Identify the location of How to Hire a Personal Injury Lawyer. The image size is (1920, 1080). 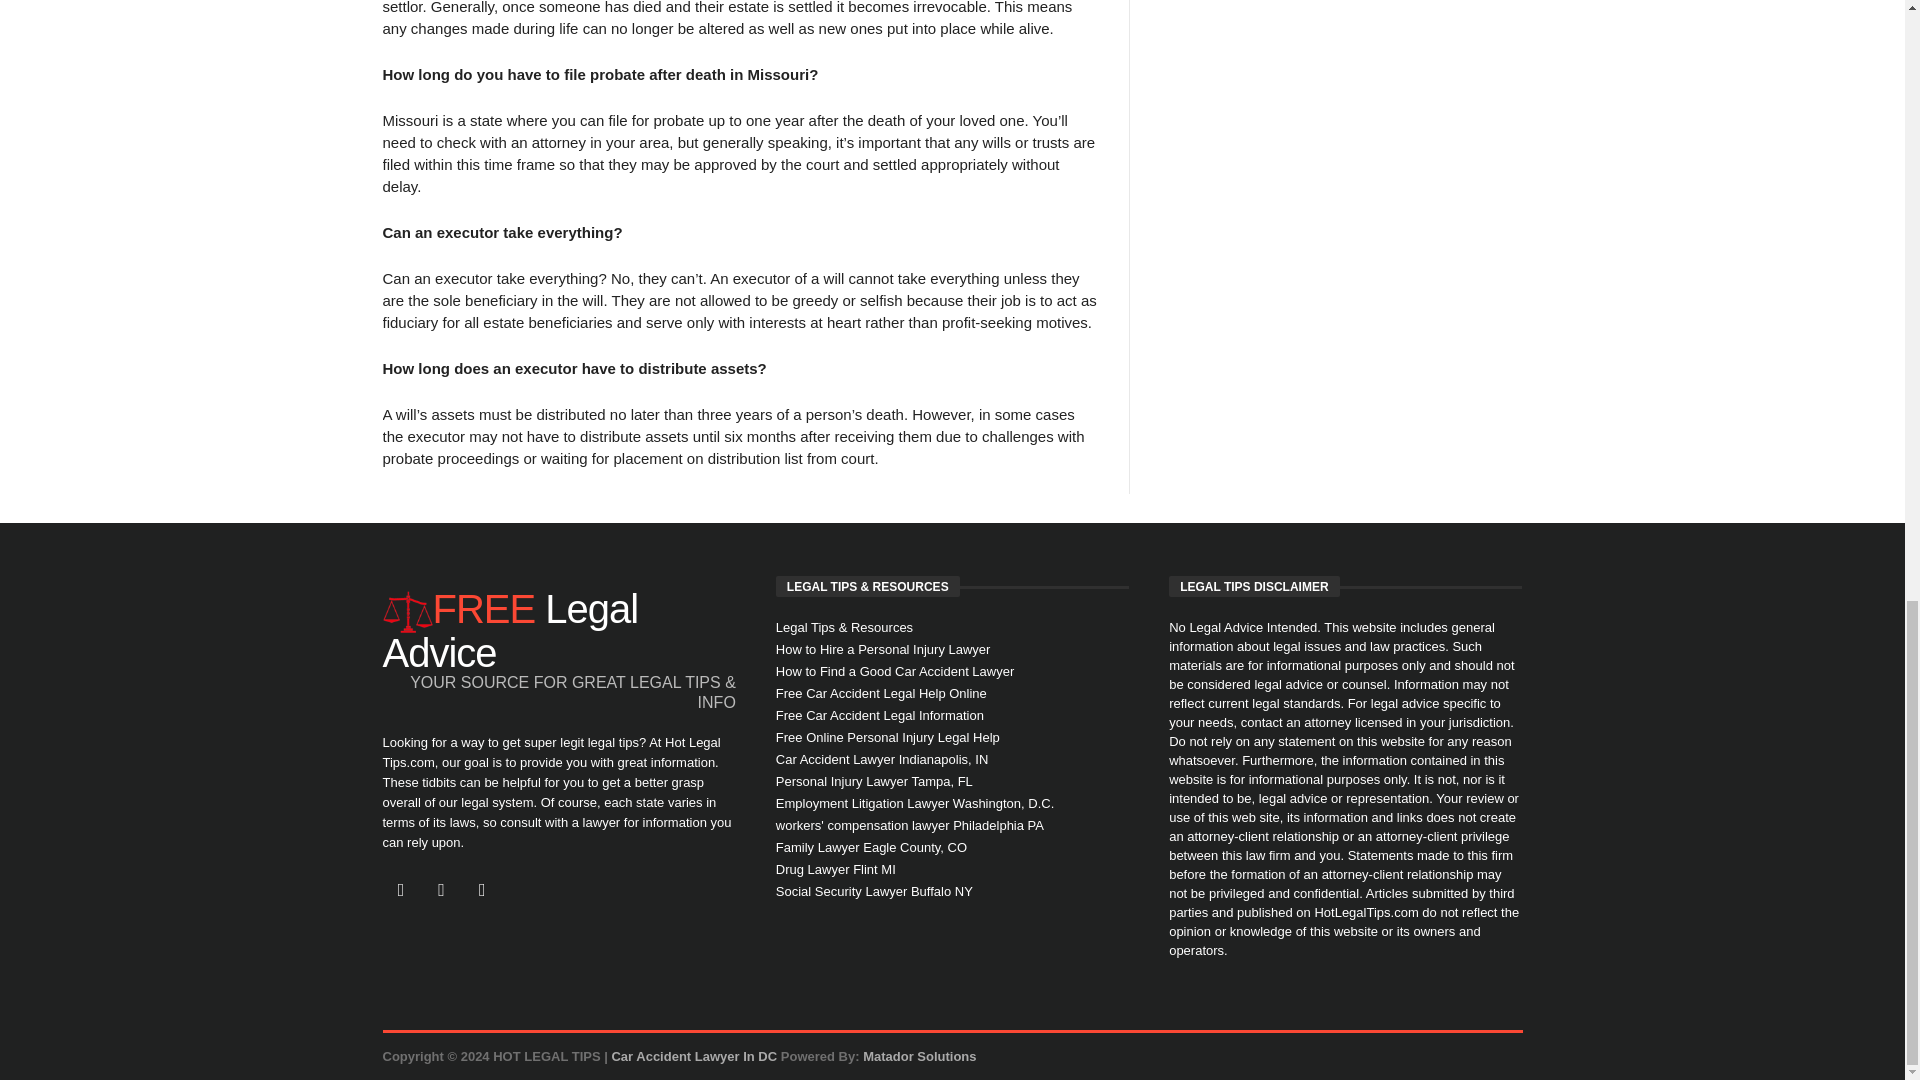
(952, 651).